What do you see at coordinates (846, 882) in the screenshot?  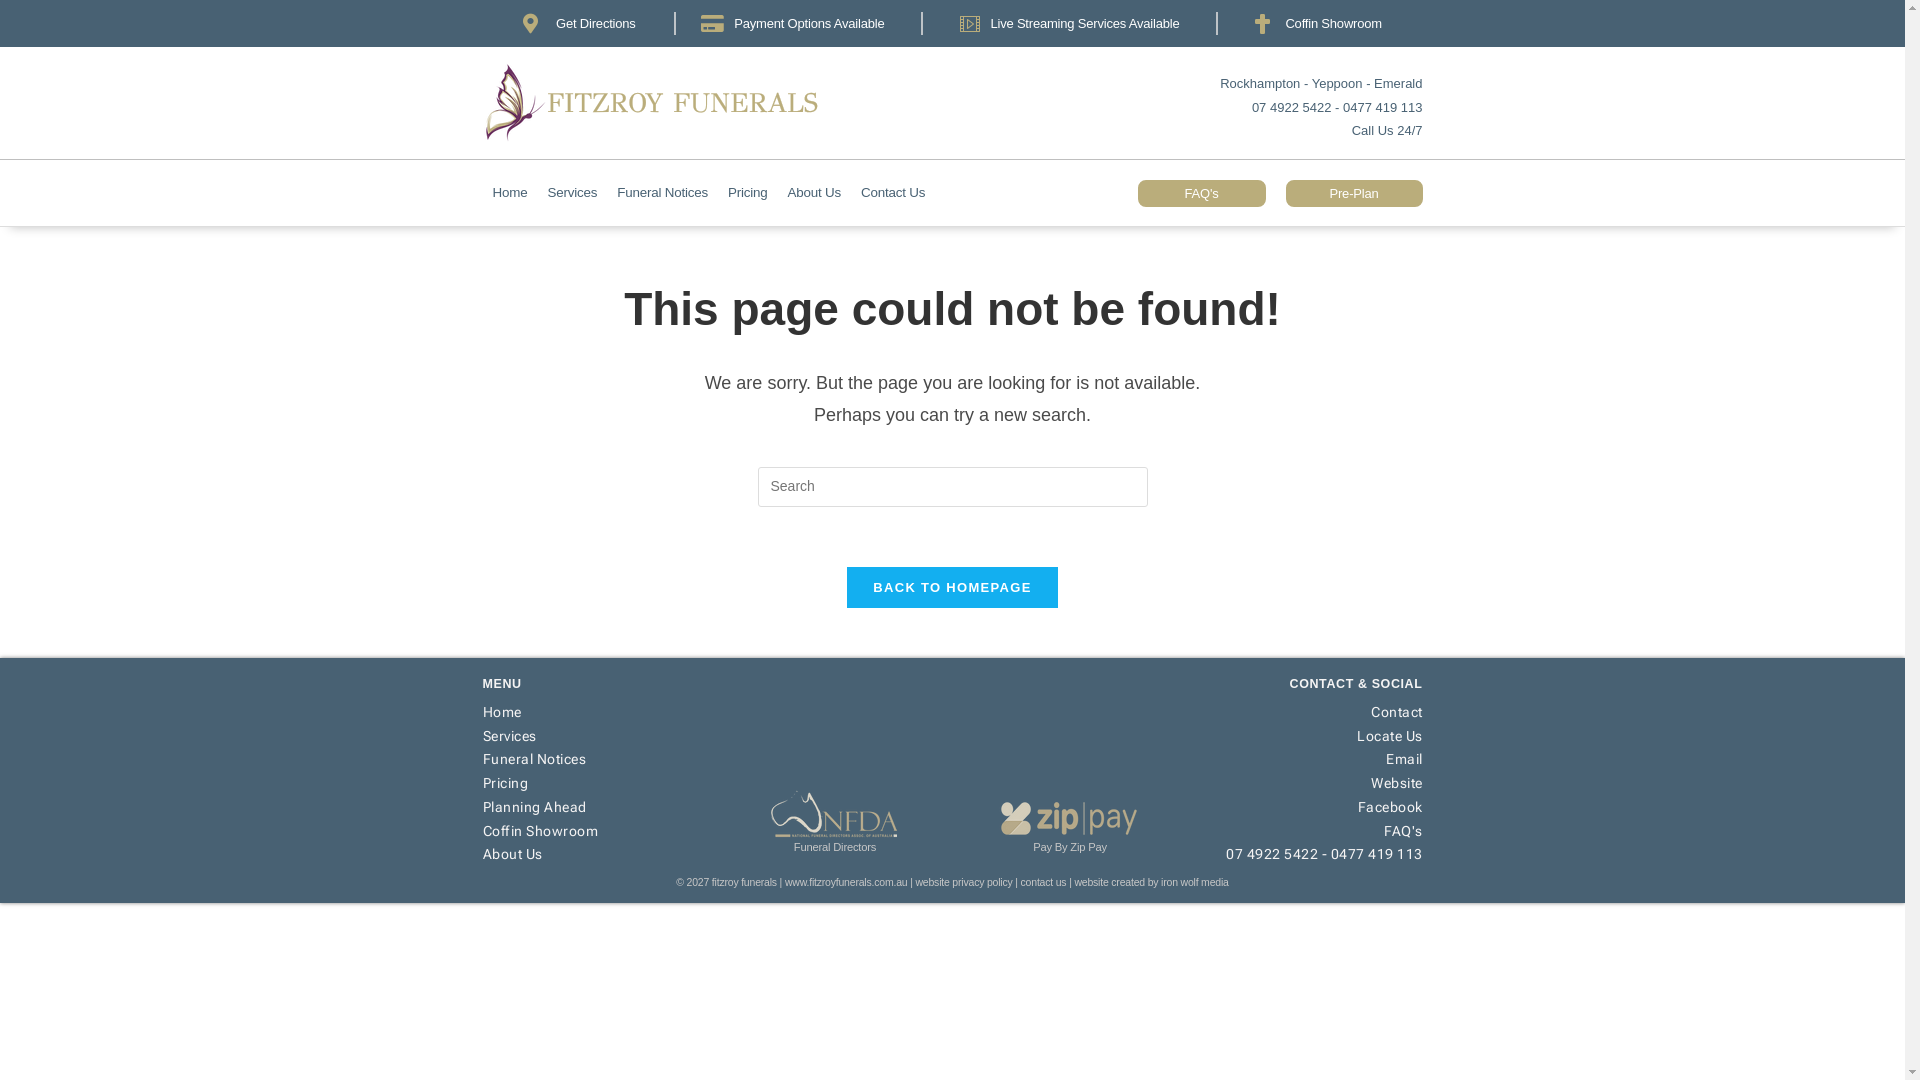 I see `www.fitzroyfunerals.com.au` at bounding box center [846, 882].